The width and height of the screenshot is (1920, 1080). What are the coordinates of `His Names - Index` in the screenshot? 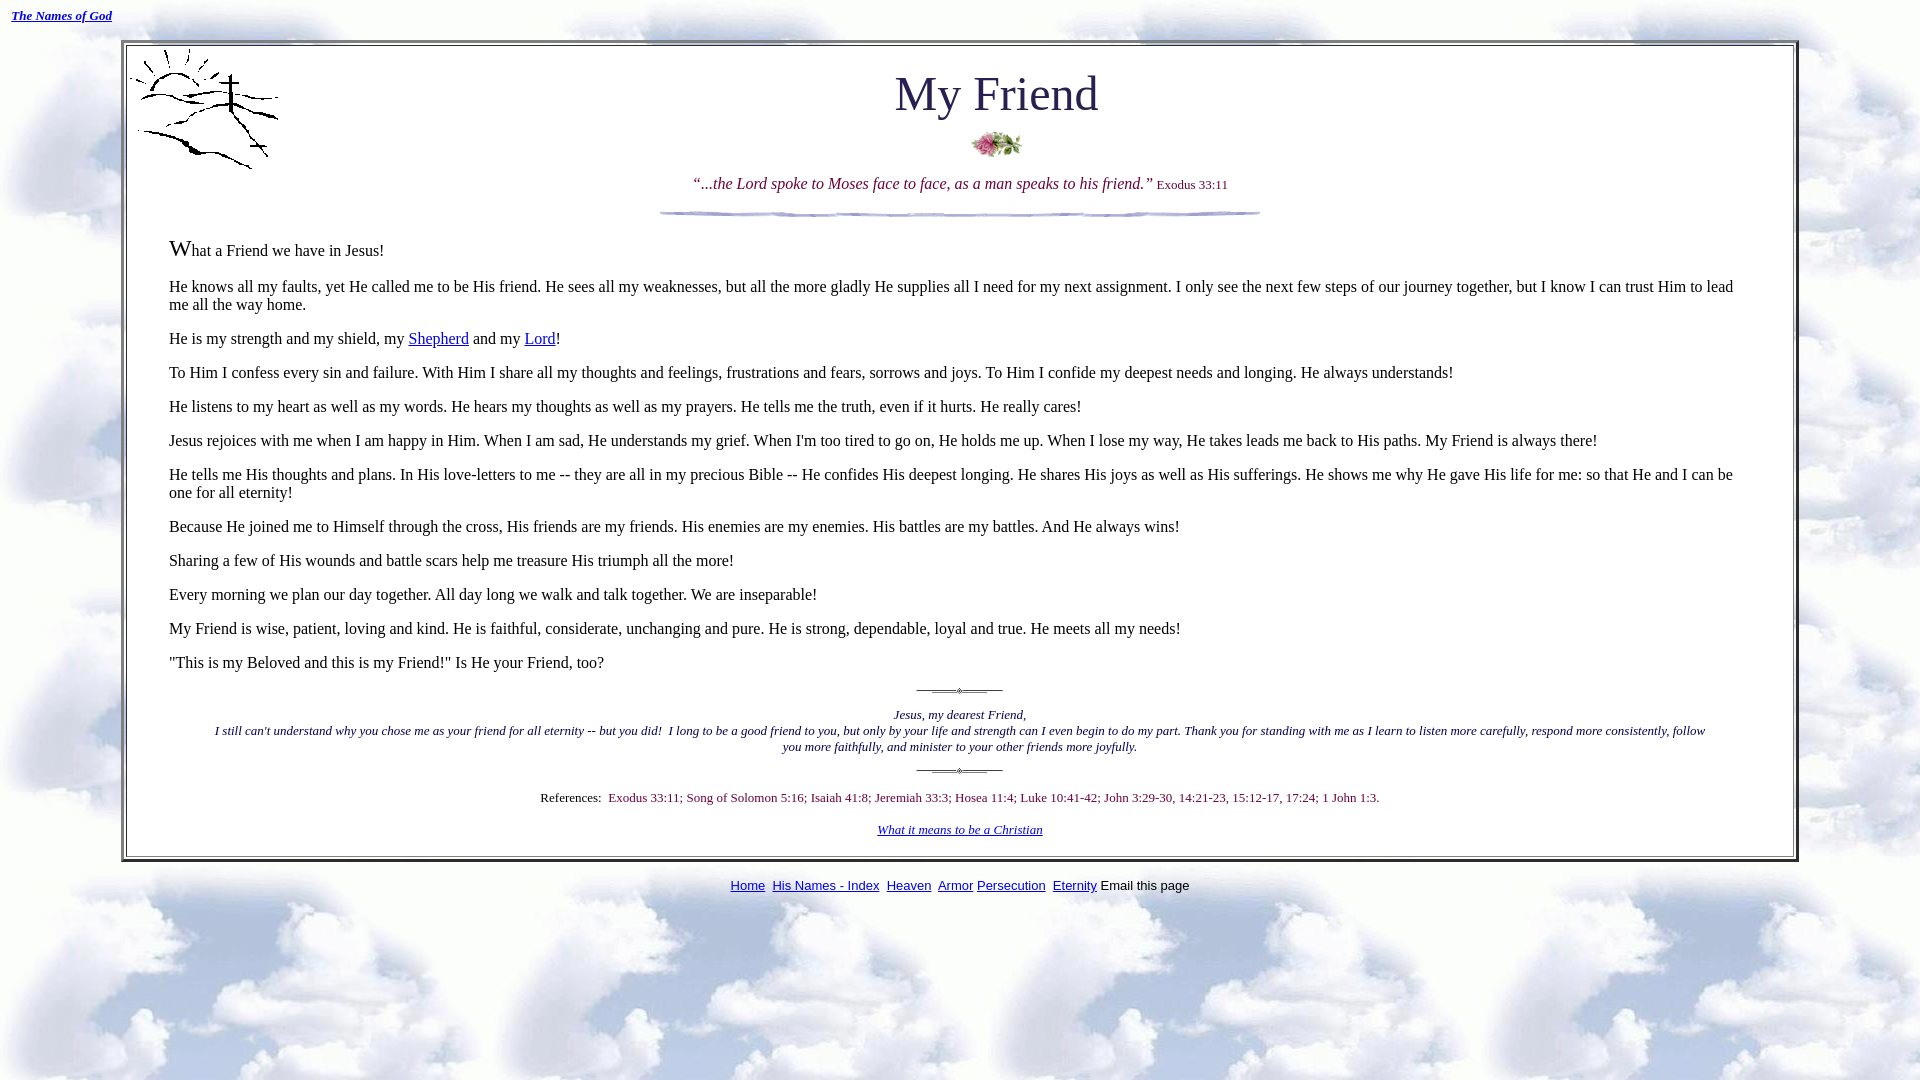 It's located at (825, 886).